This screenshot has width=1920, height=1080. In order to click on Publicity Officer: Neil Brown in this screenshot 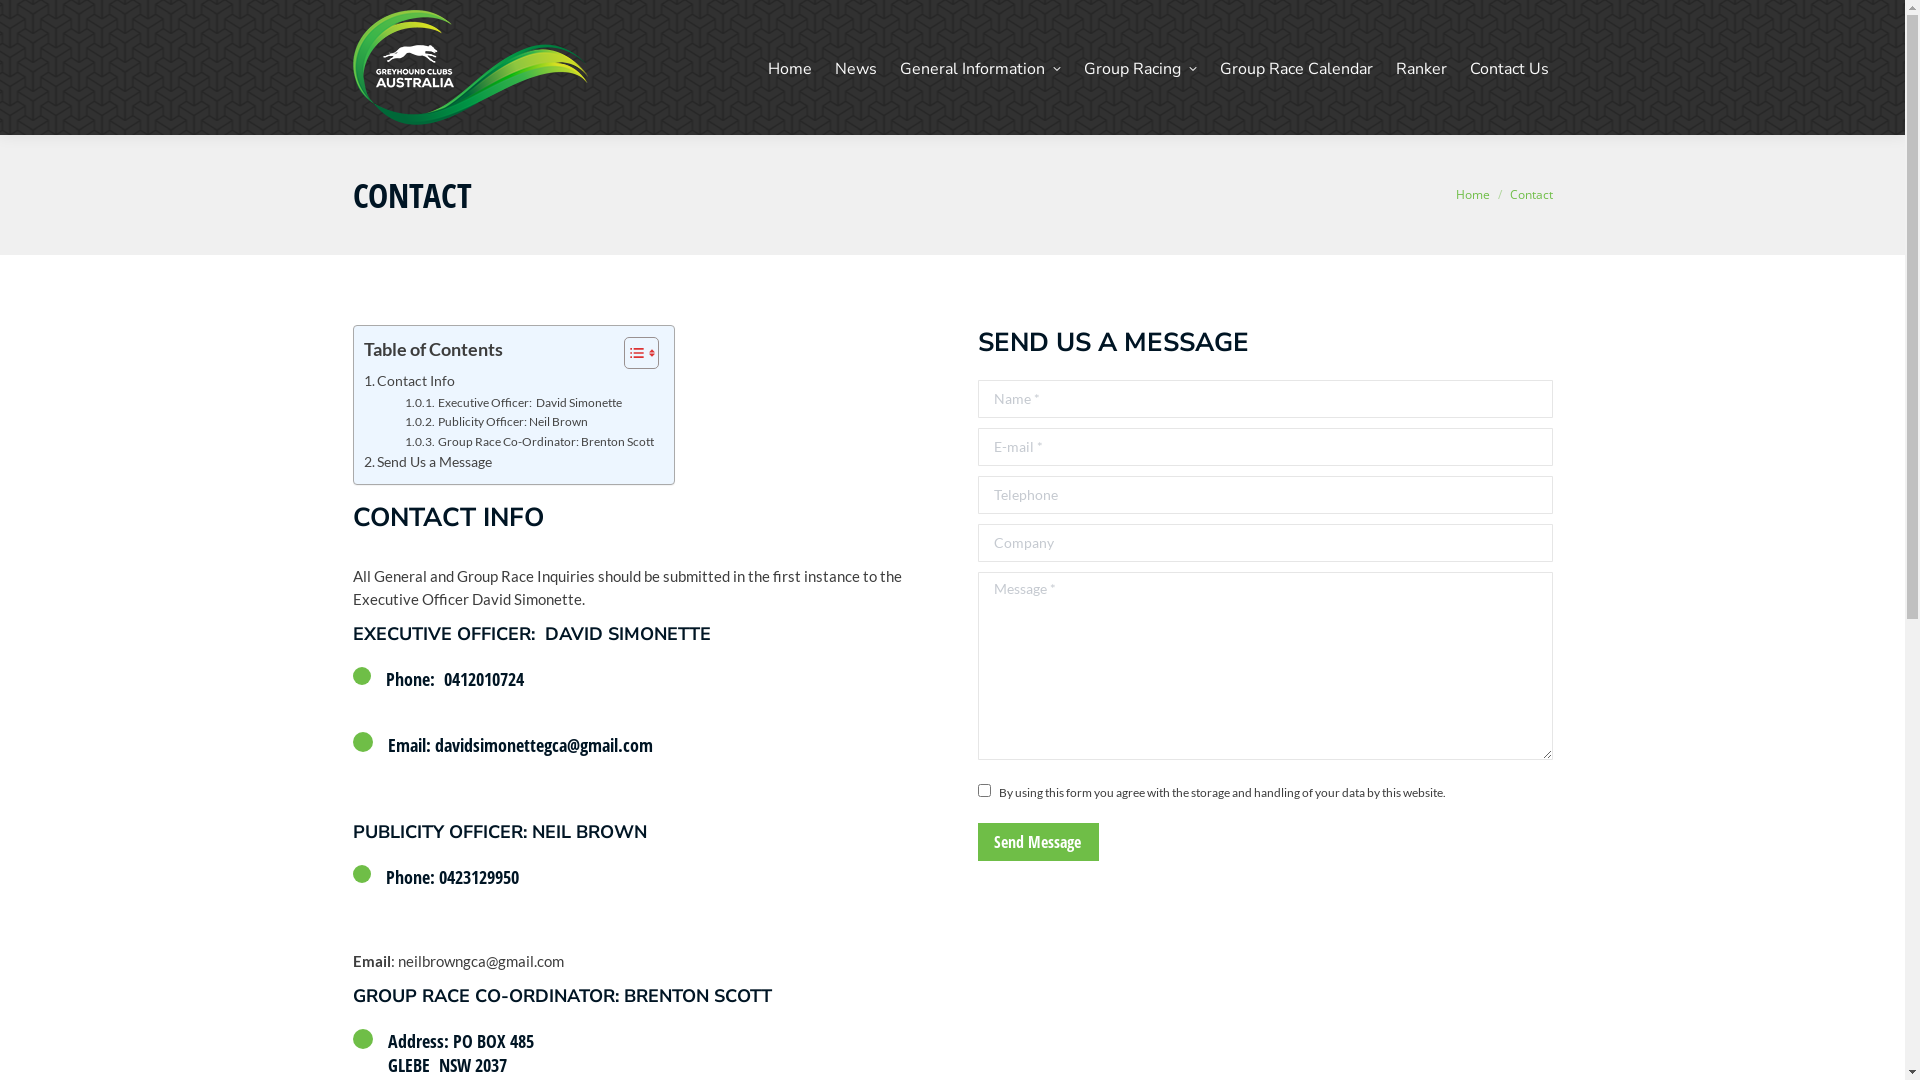, I will do `click(496, 422)`.